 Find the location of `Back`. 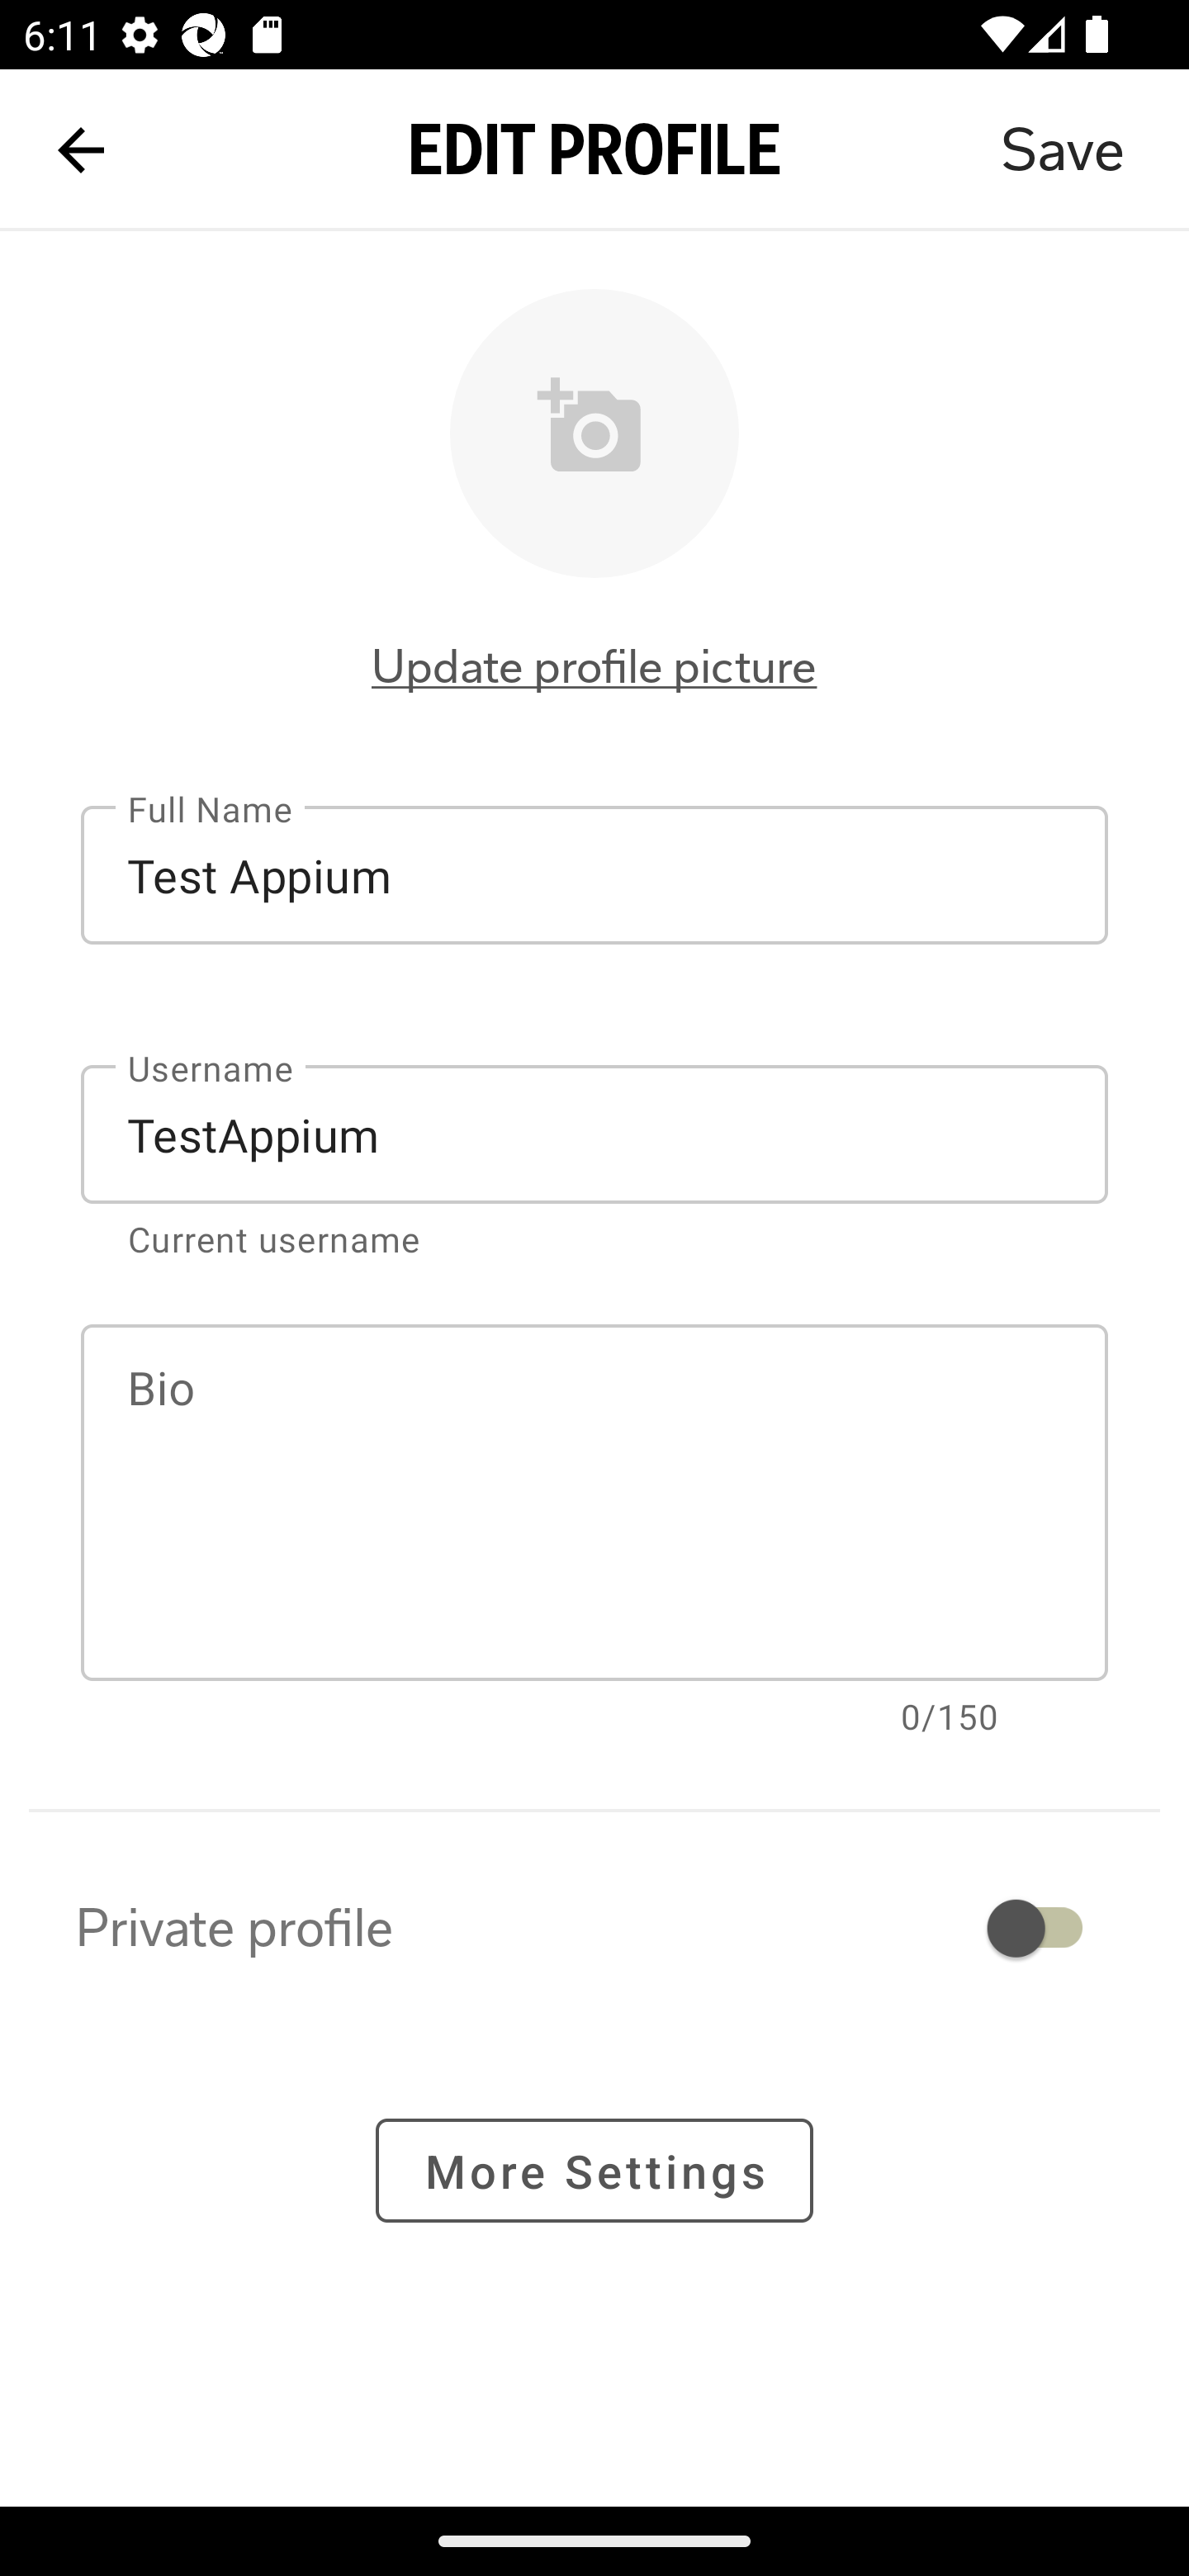

Back is located at coordinates (81, 150).